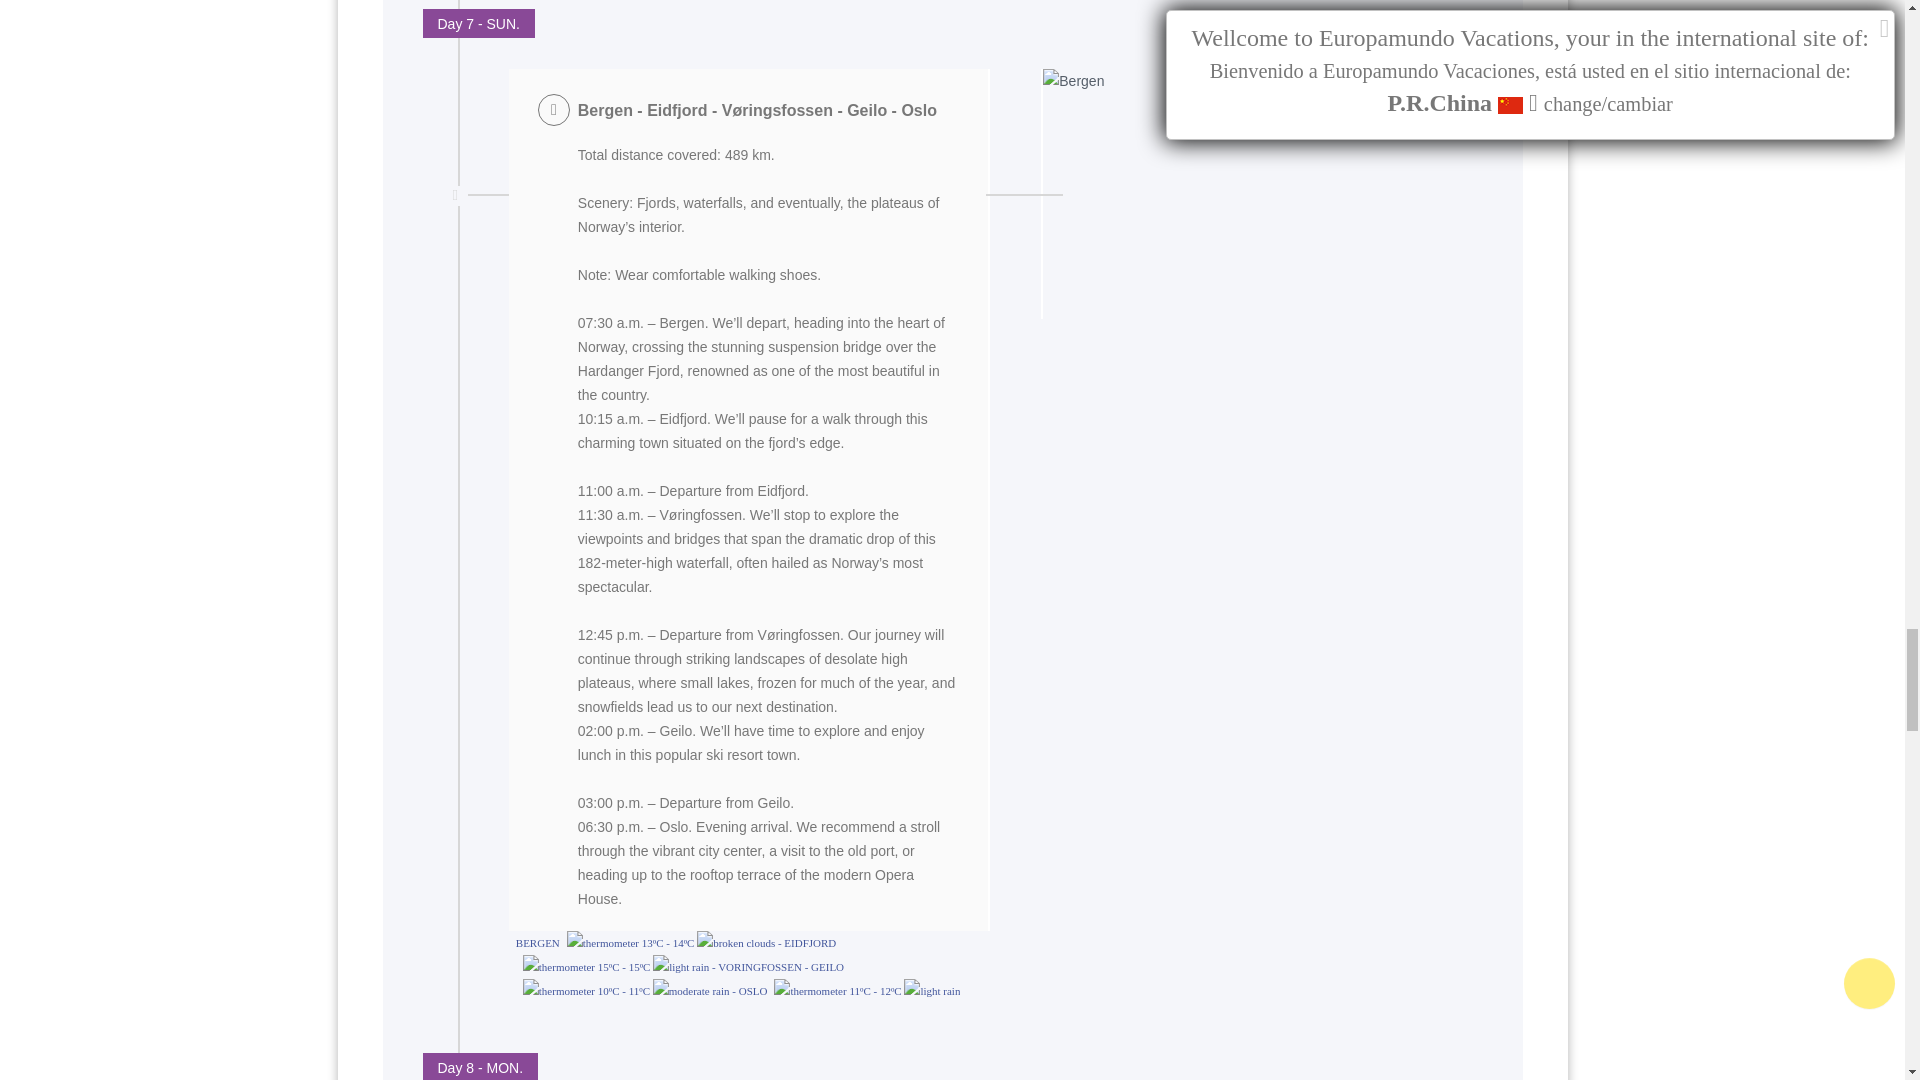  I want to click on moderate rain, so click(690, 990).